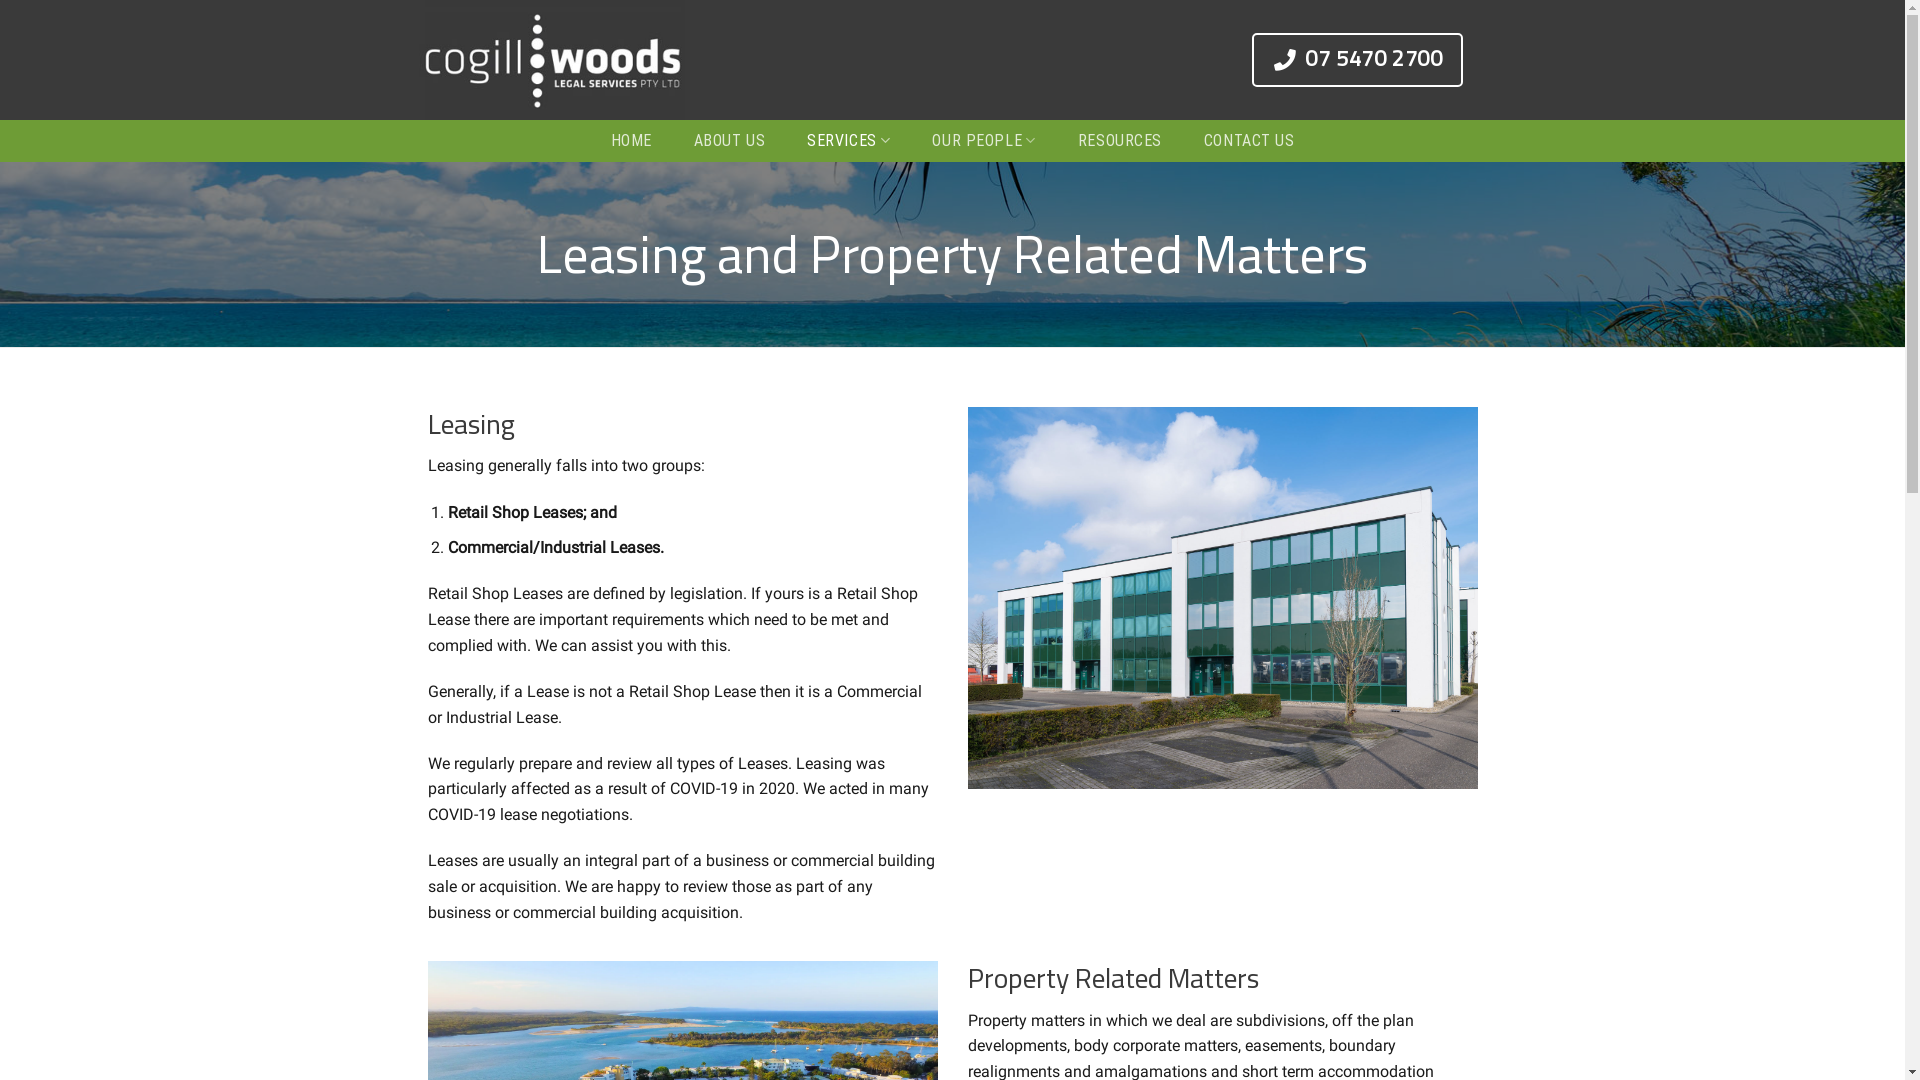  Describe the element at coordinates (630, 141) in the screenshot. I see `HOME` at that location.